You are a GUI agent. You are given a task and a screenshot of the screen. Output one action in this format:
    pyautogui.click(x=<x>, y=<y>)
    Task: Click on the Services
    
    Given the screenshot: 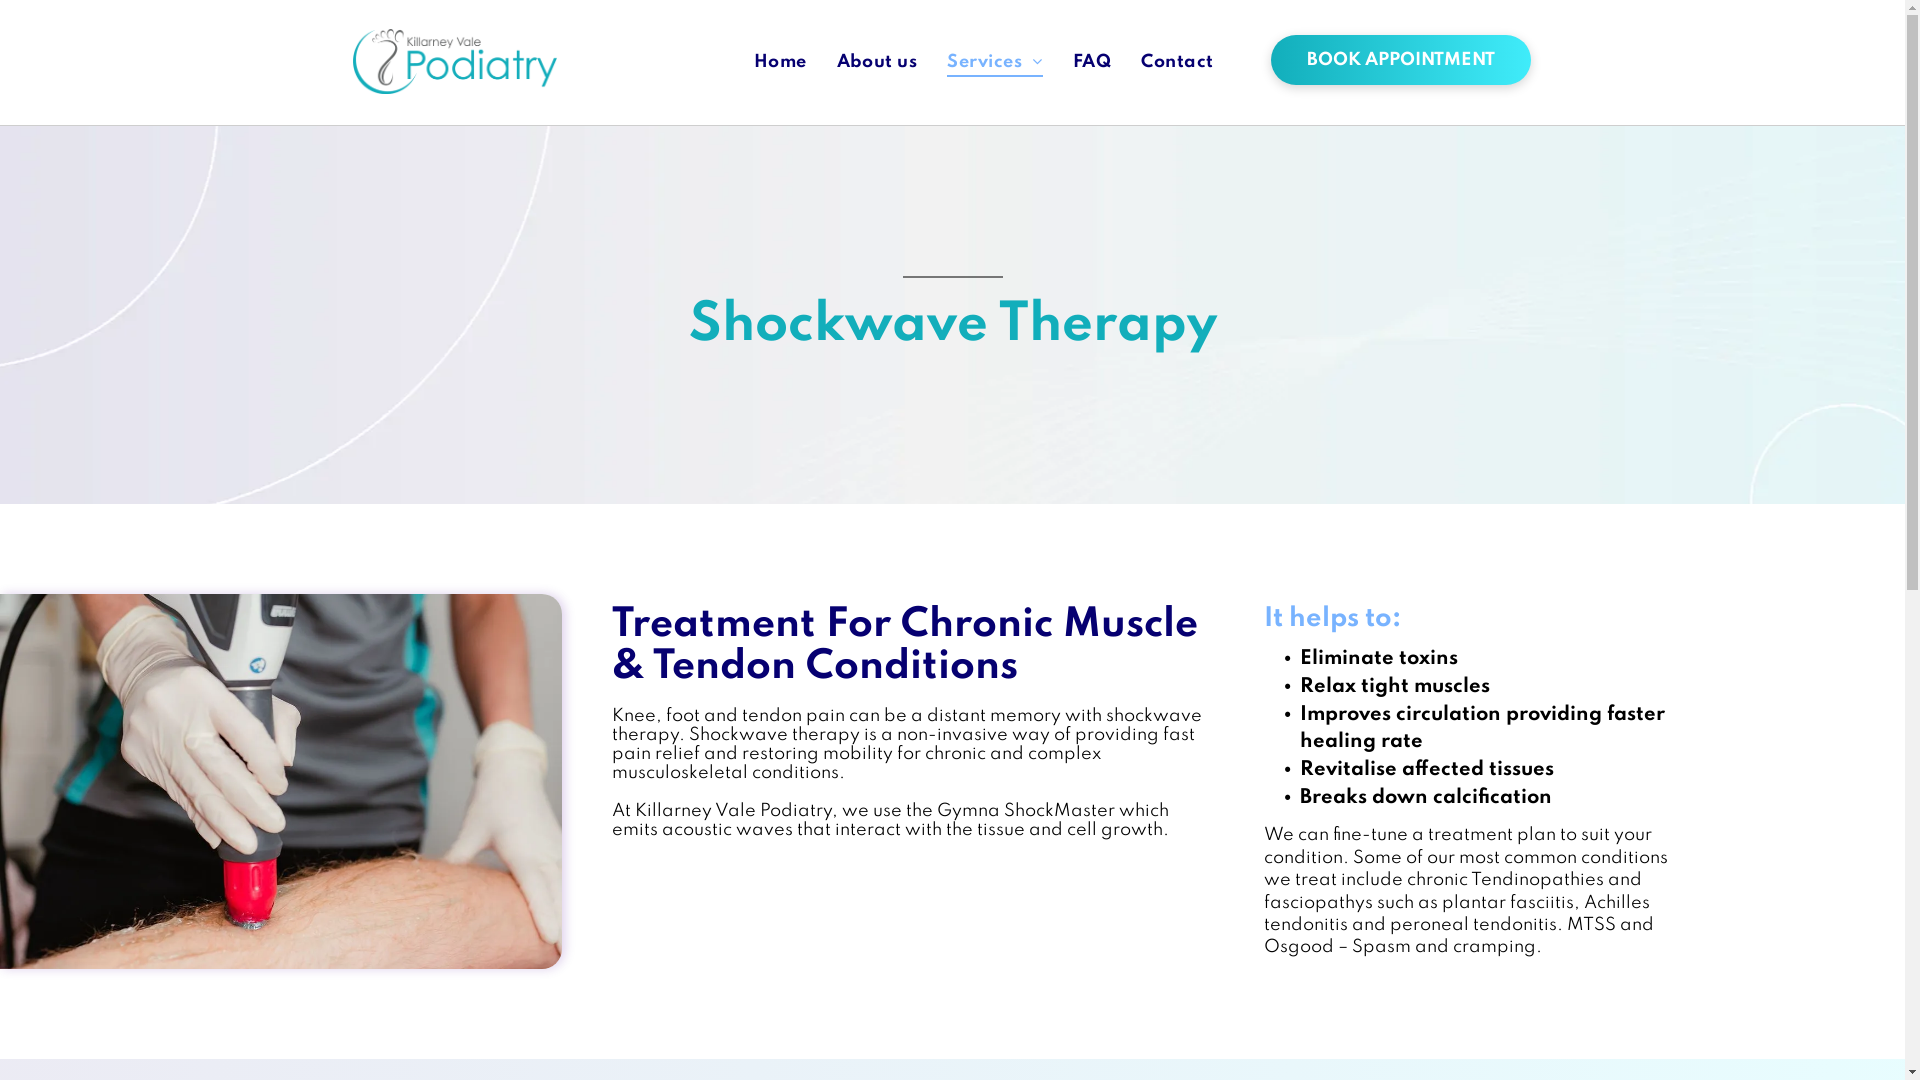 What is the action you would take?
    pyautogui.click(x=994, y=62)
    